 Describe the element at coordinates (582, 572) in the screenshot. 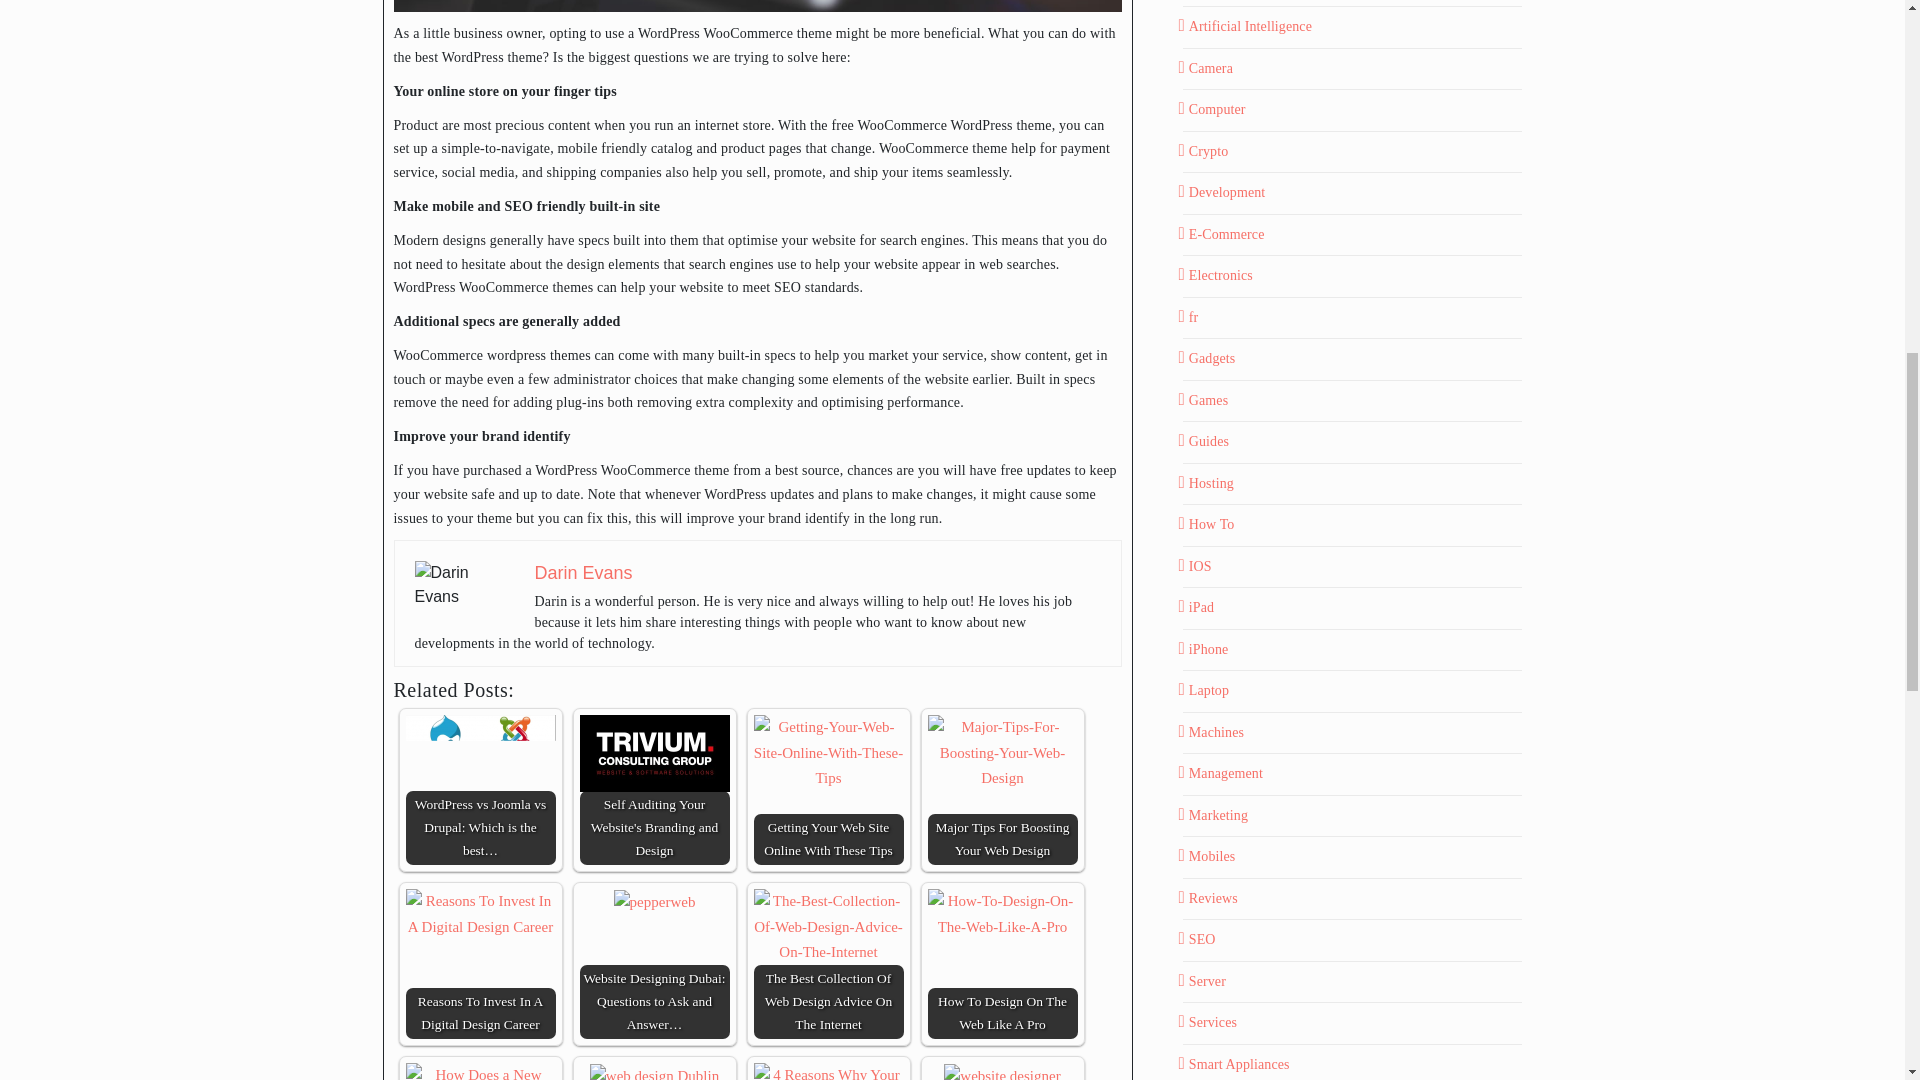

I see `Darin Evans` at that location.